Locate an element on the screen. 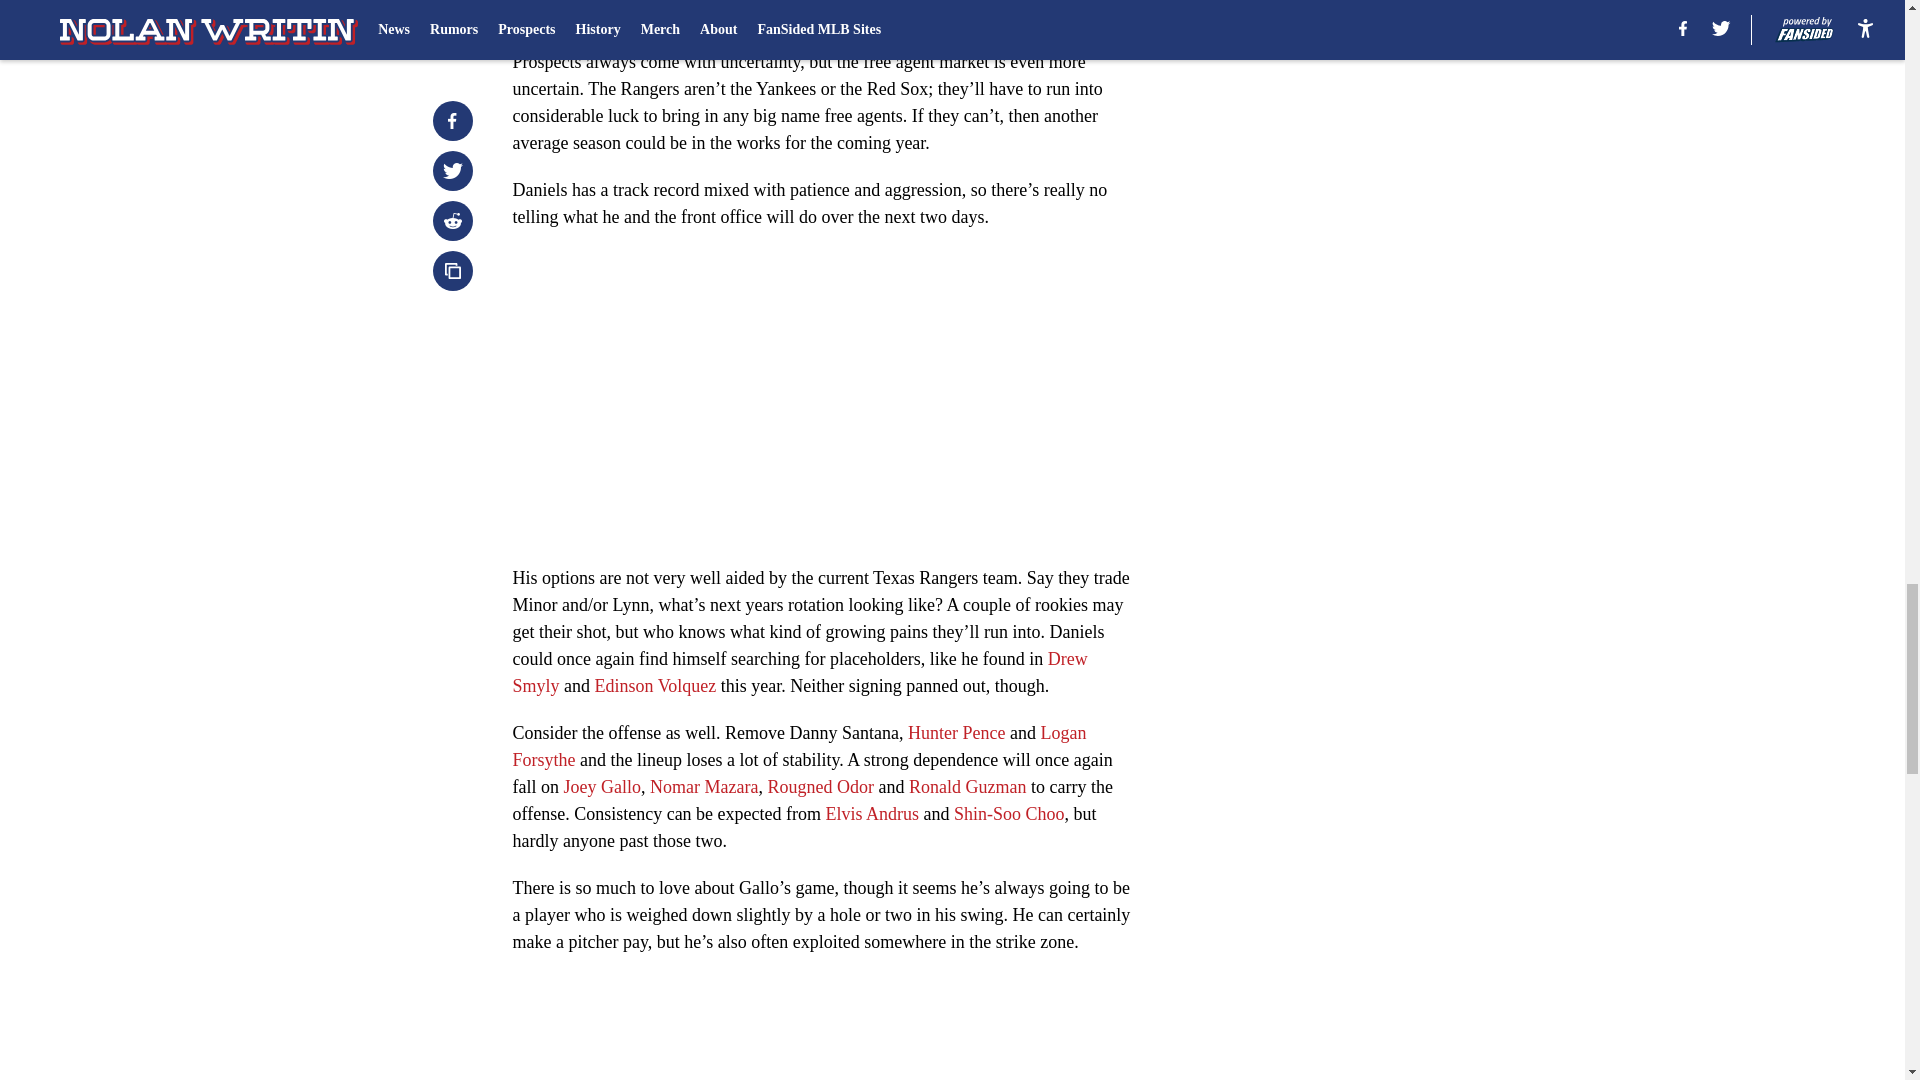 The width and height of the screenshot is (1920, 1080). Joey Gallo is located at coordinates (602, 786).